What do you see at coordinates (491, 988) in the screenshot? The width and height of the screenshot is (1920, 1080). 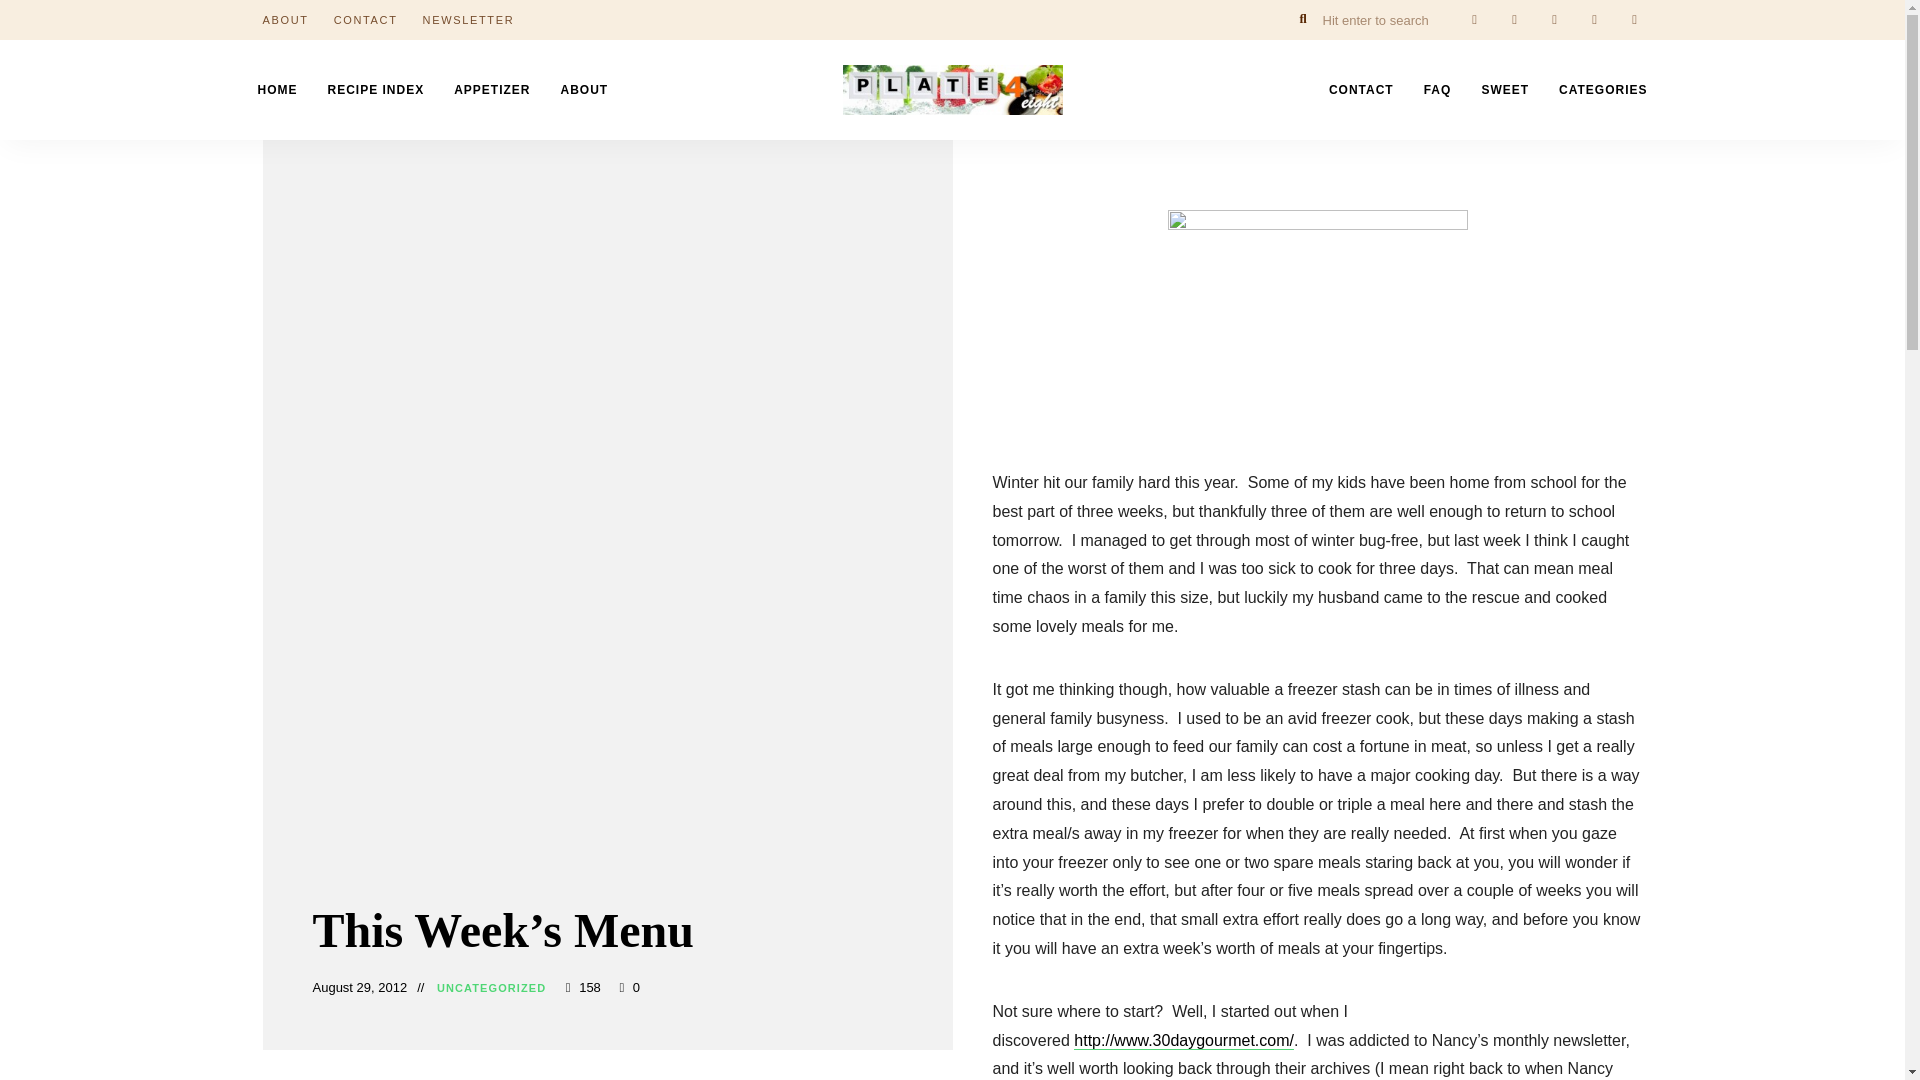 I see `UNCATEGORIZED` at bounding box center [491, 988].